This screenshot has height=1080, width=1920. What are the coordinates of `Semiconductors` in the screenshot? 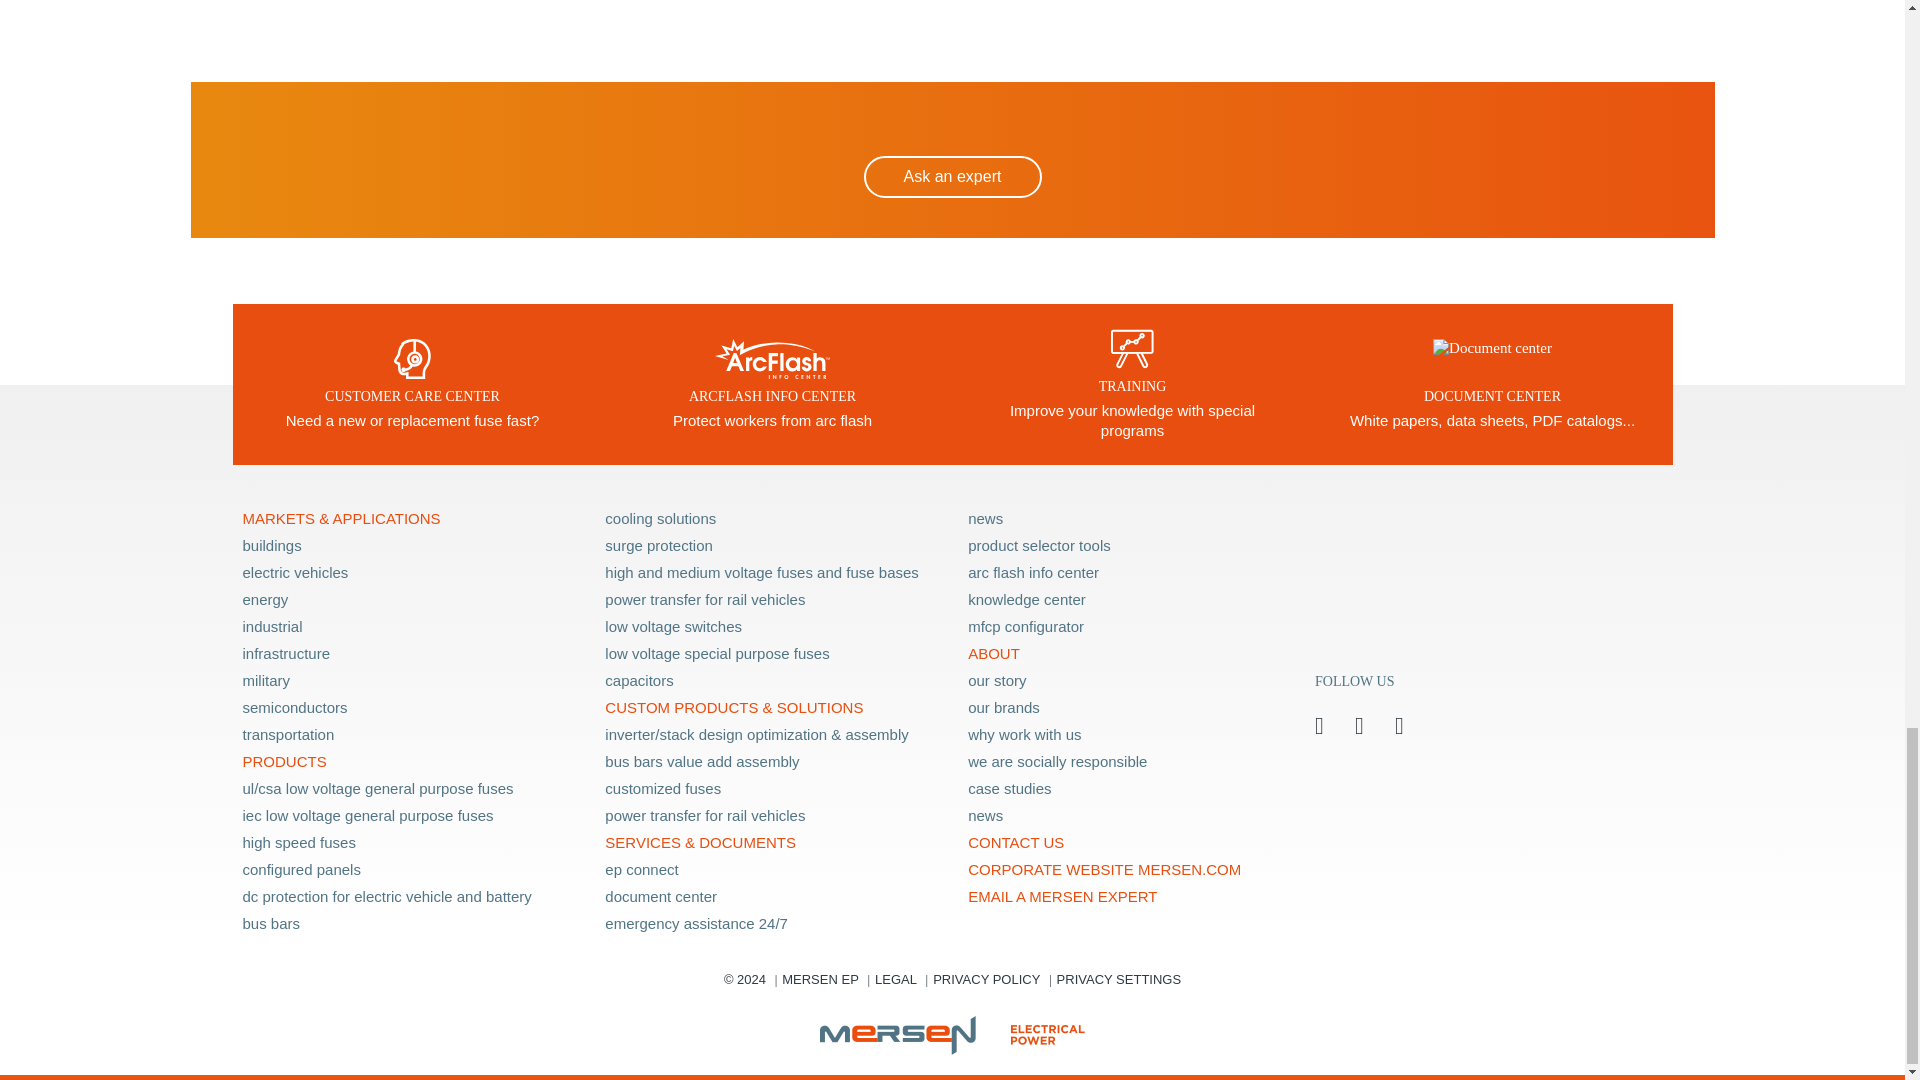 It's located at (410, 708).